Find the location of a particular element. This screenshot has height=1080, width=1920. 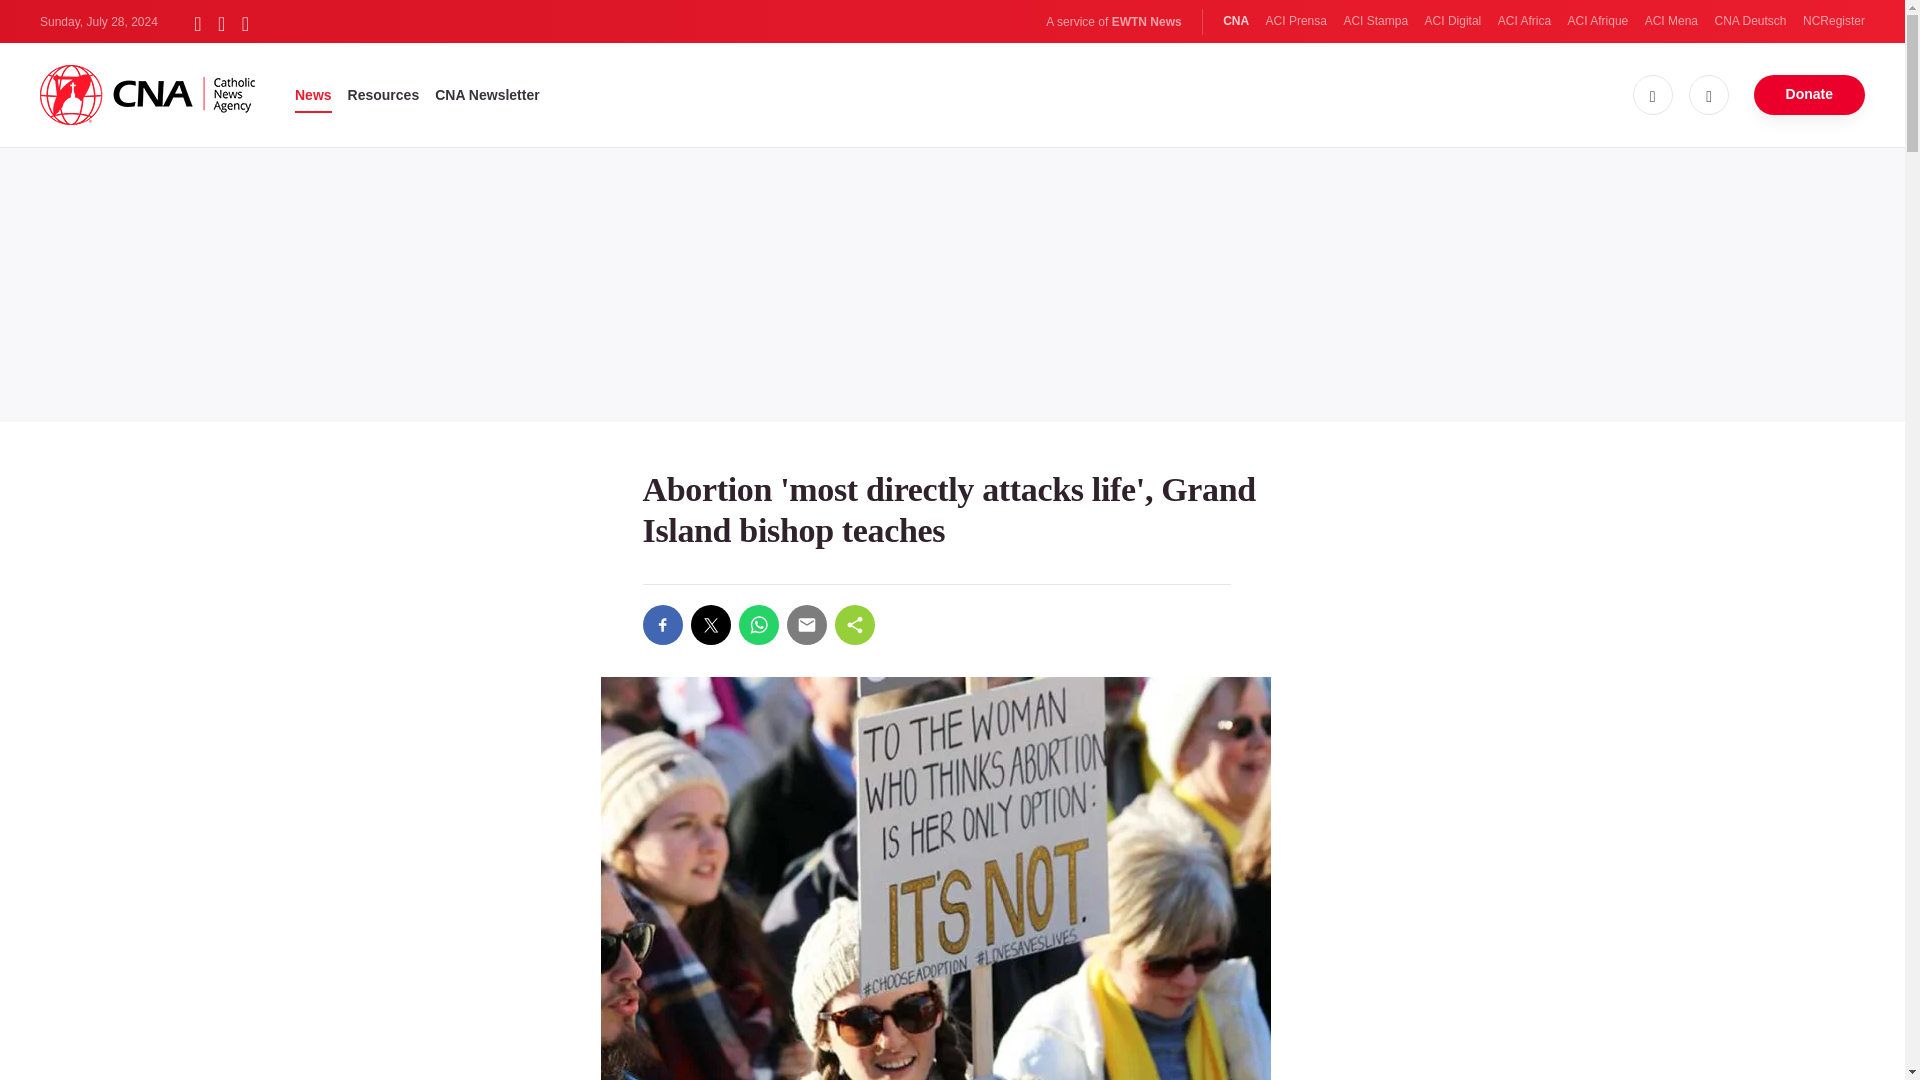

EWTN News is located at coordinates (1146, 22).